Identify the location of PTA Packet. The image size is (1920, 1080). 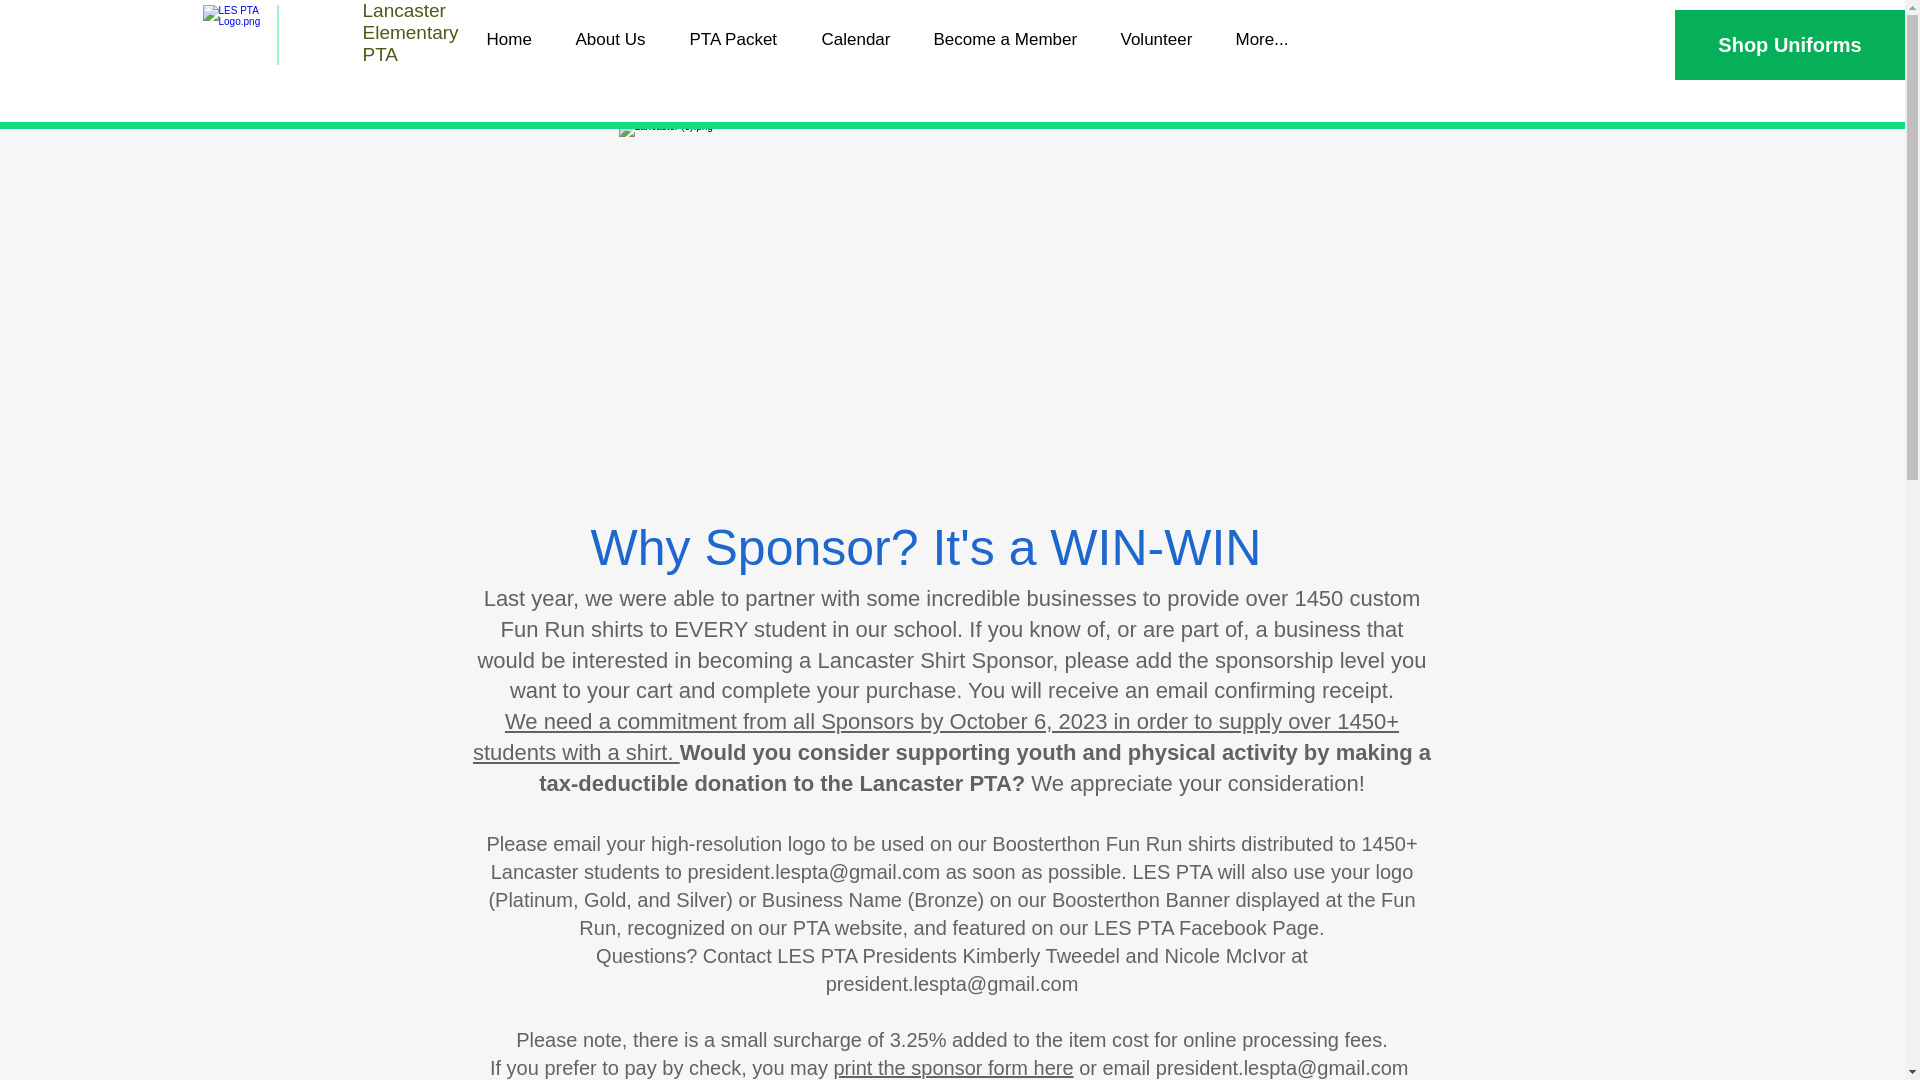
(740, 39).